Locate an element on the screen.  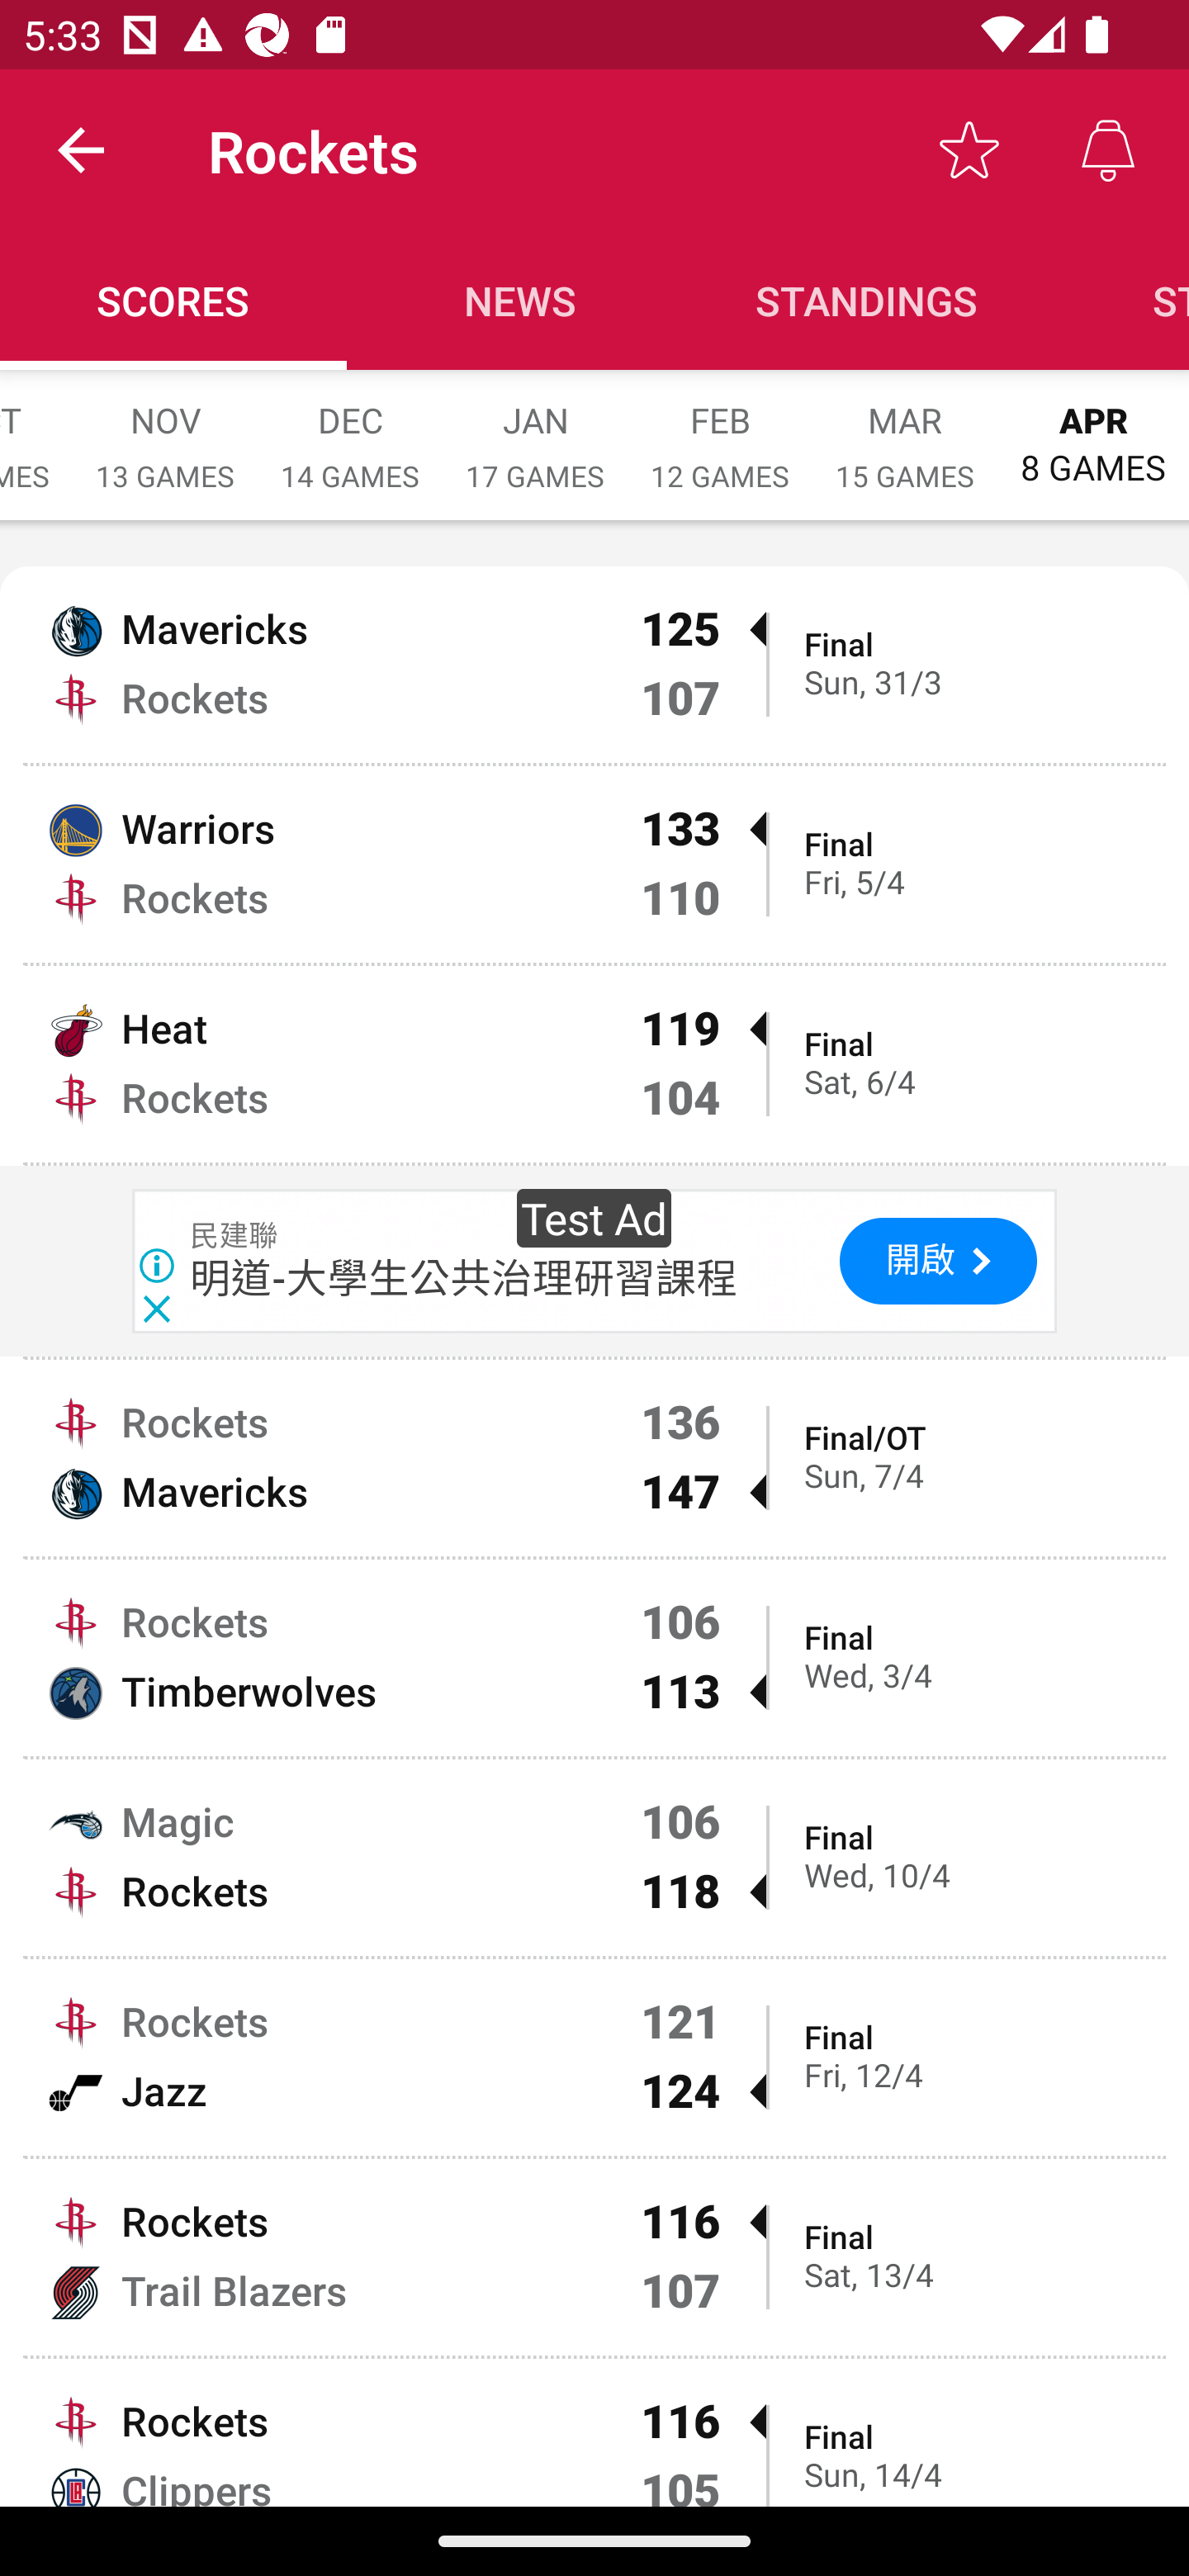
Heat 119  Rockets 104 Final Sat, 6/4 is located at coordinates (594, 1063).